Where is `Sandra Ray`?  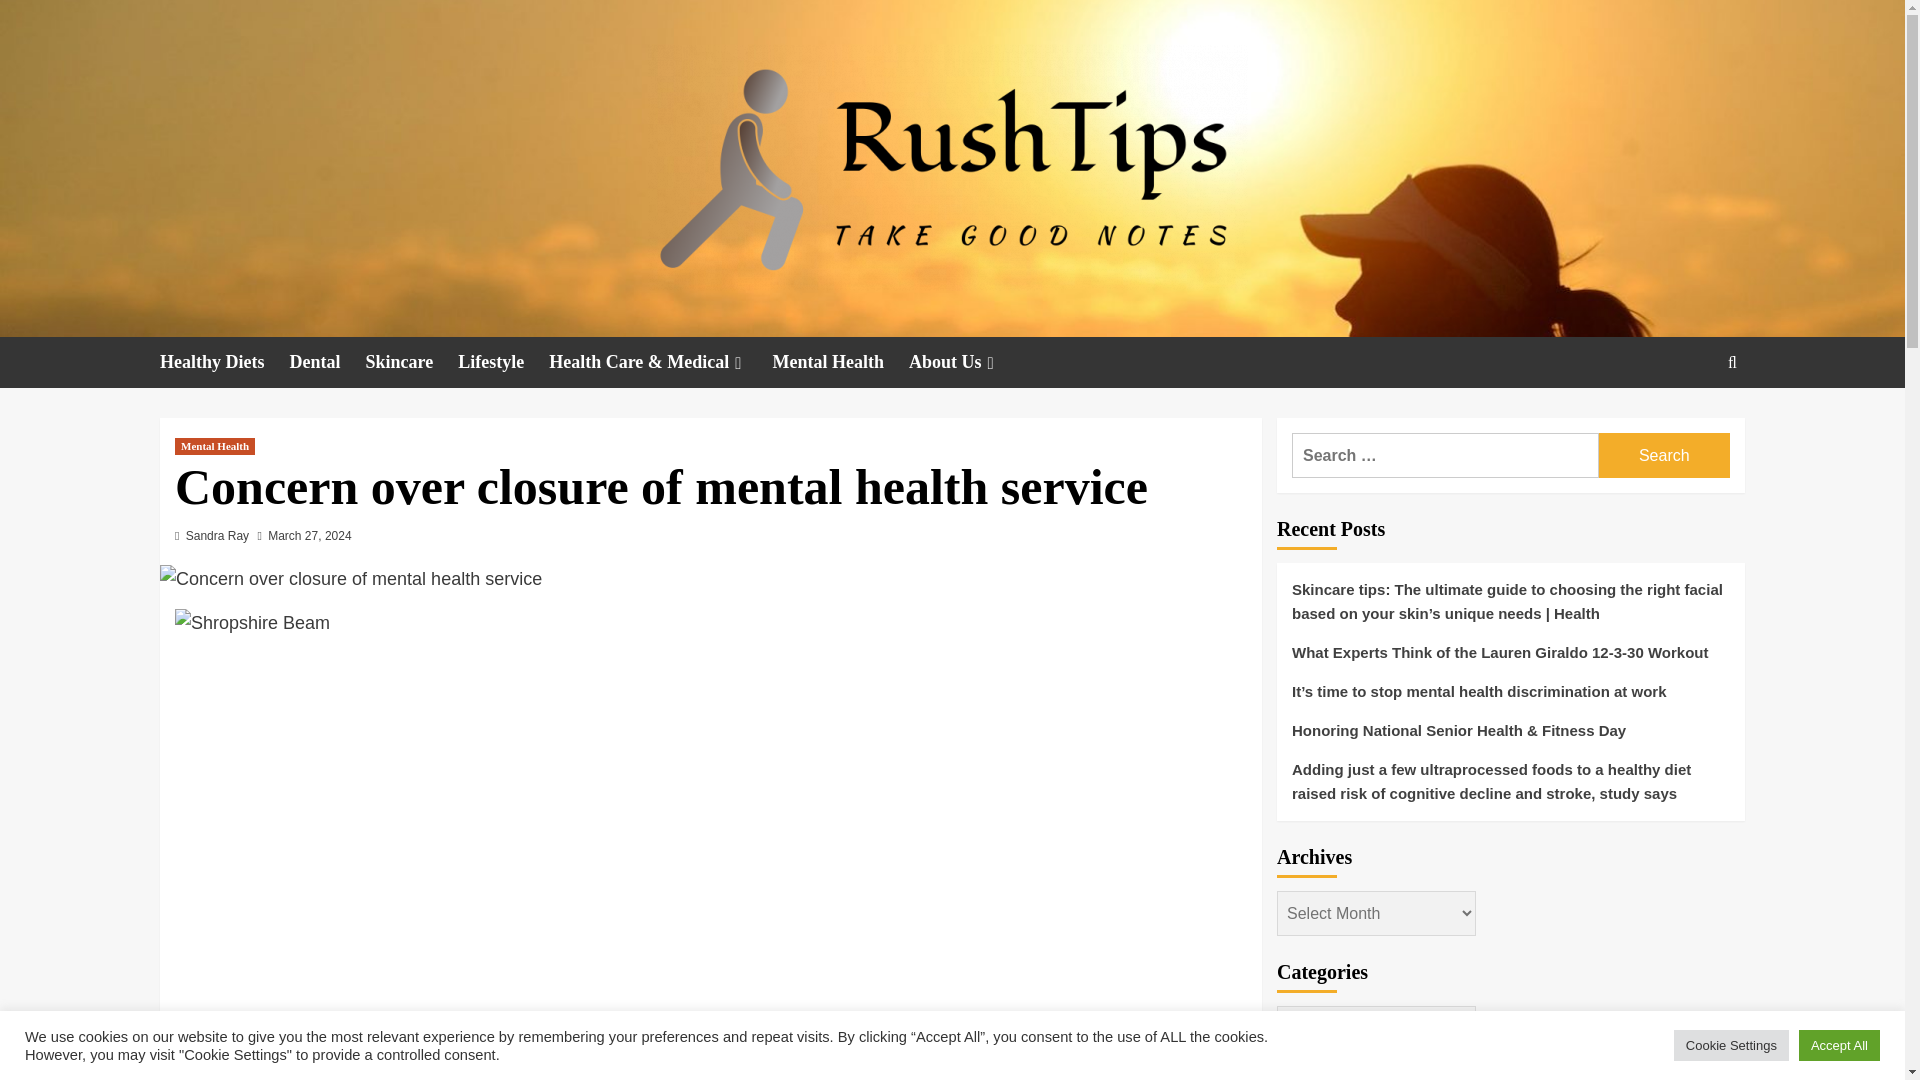 Sandra Ray is located at coordinates (218, 536).